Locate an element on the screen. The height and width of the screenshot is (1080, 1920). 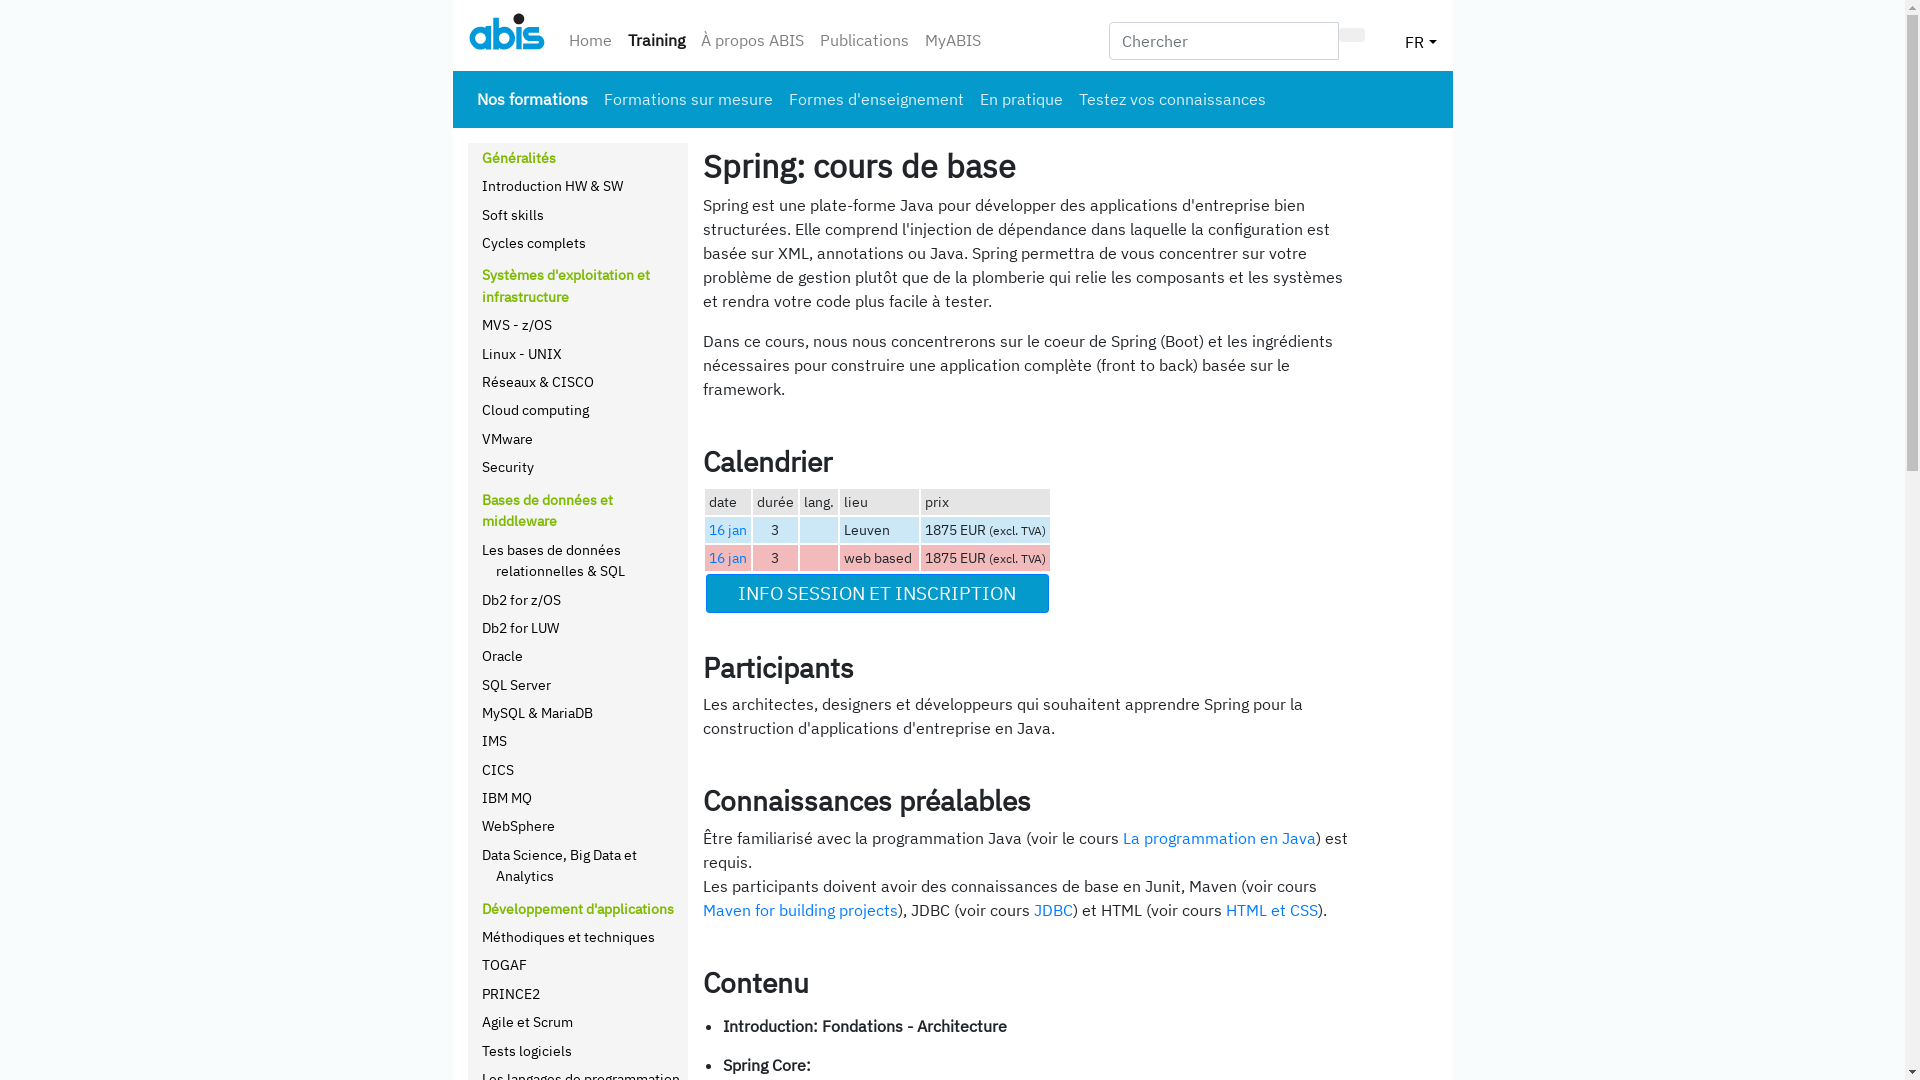
Agile et Scrum is located at coordinates (528, 1022).